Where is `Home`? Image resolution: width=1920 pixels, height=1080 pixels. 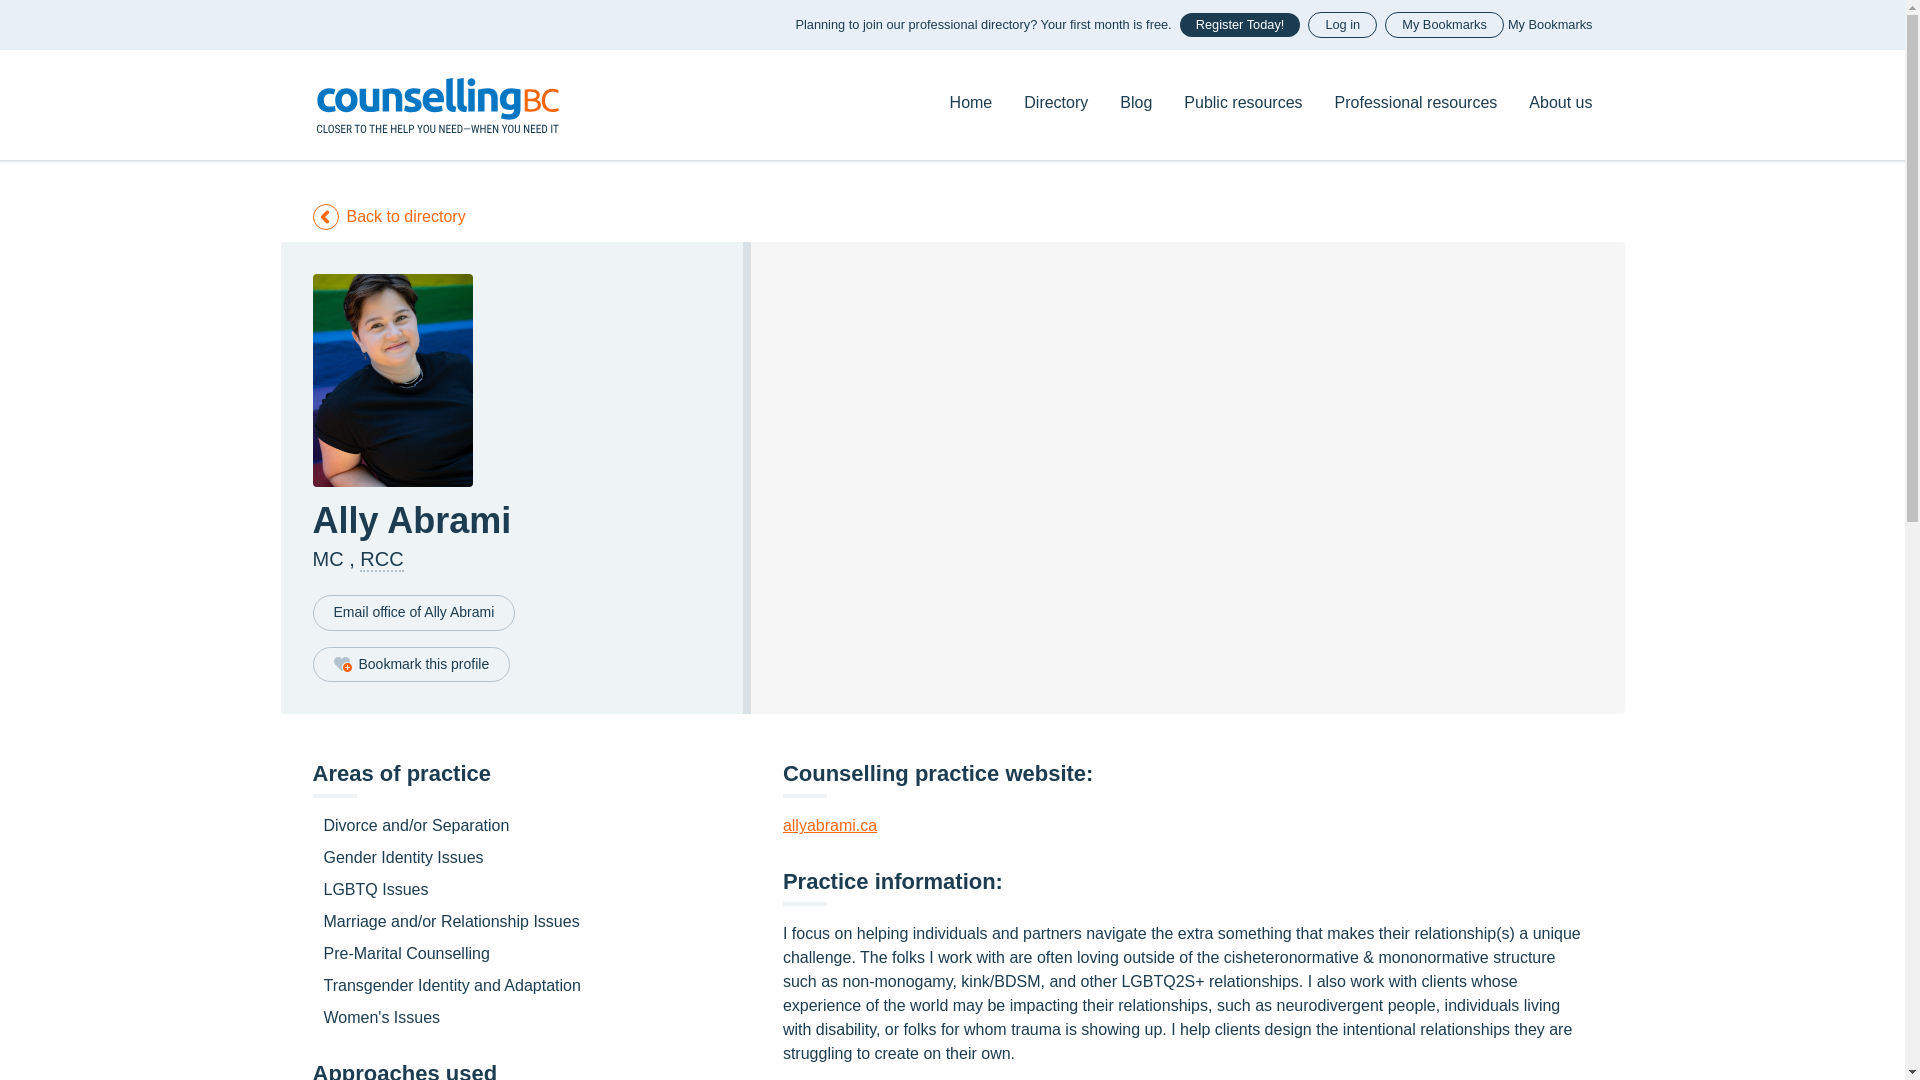
Home is located at coordinates (436, 104).